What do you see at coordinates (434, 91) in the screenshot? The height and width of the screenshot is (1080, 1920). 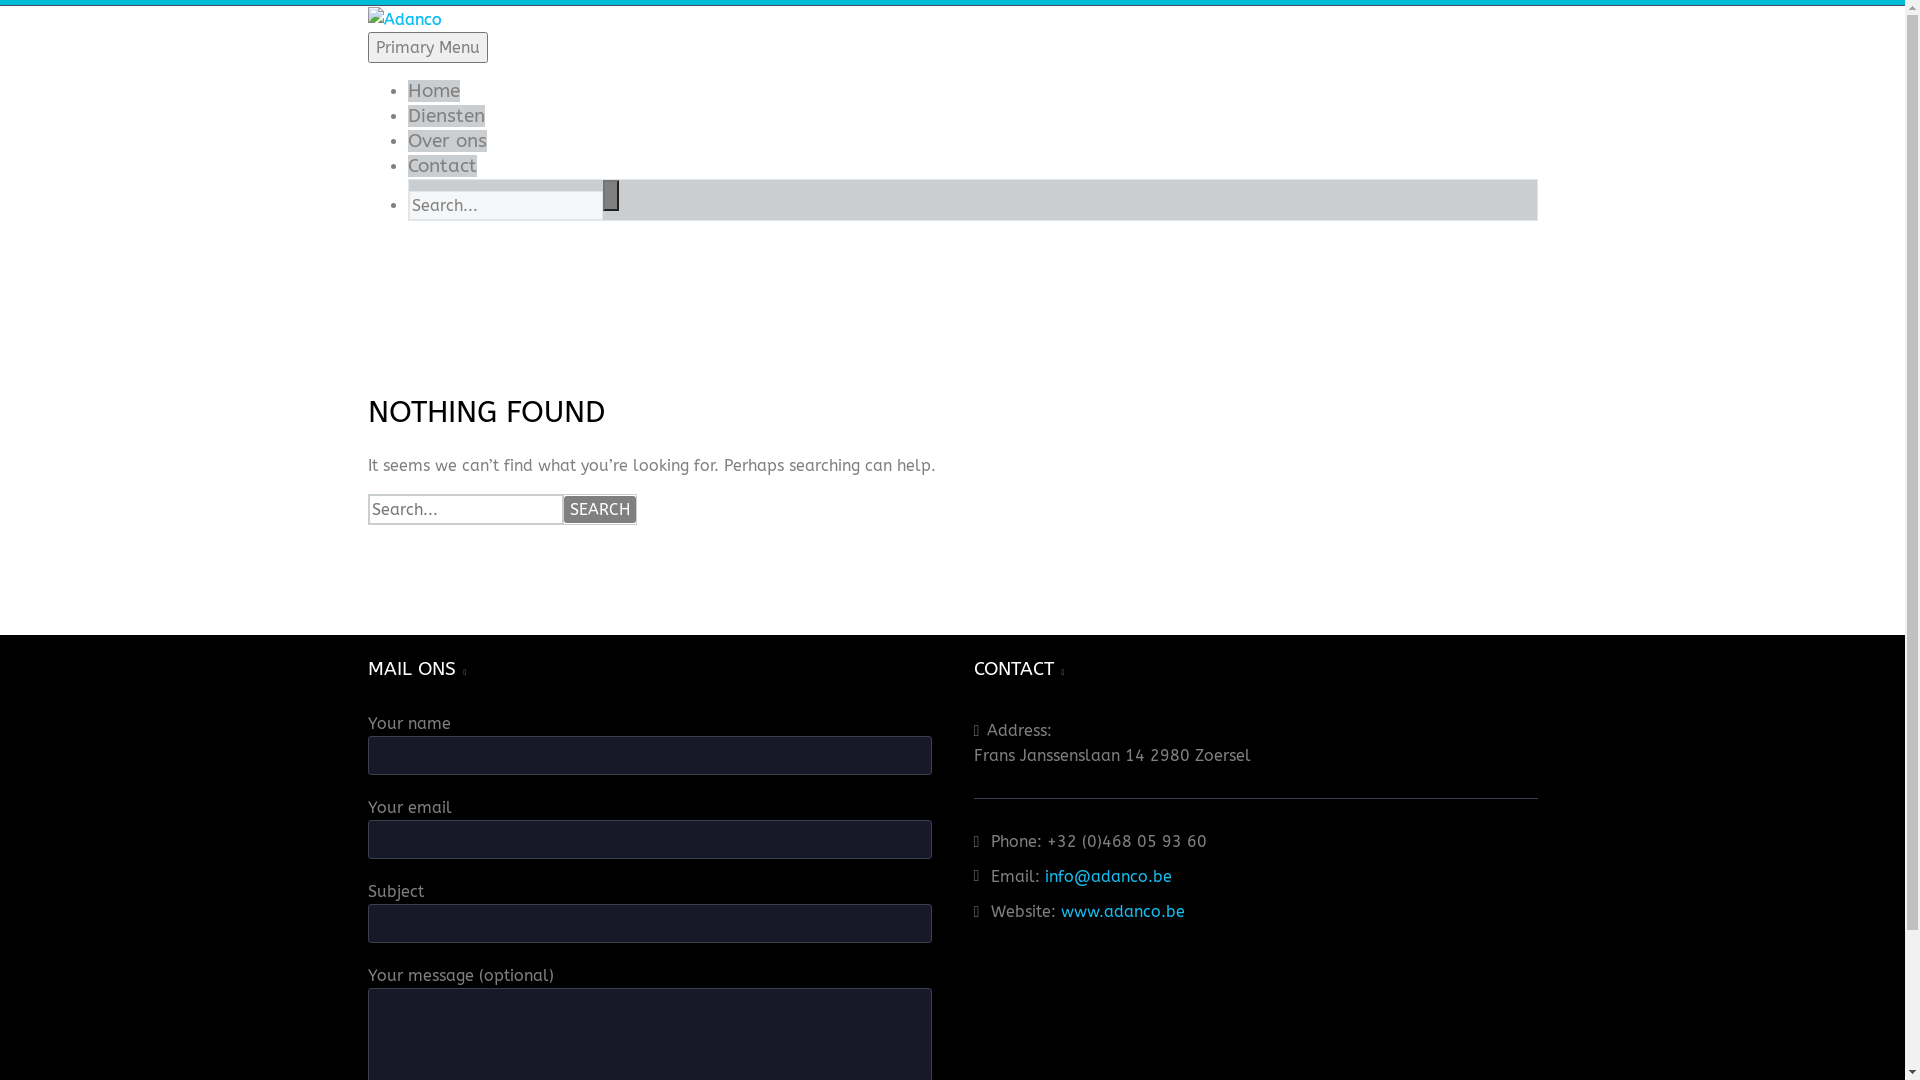 I see `Home` at bounding box center [434, 91].